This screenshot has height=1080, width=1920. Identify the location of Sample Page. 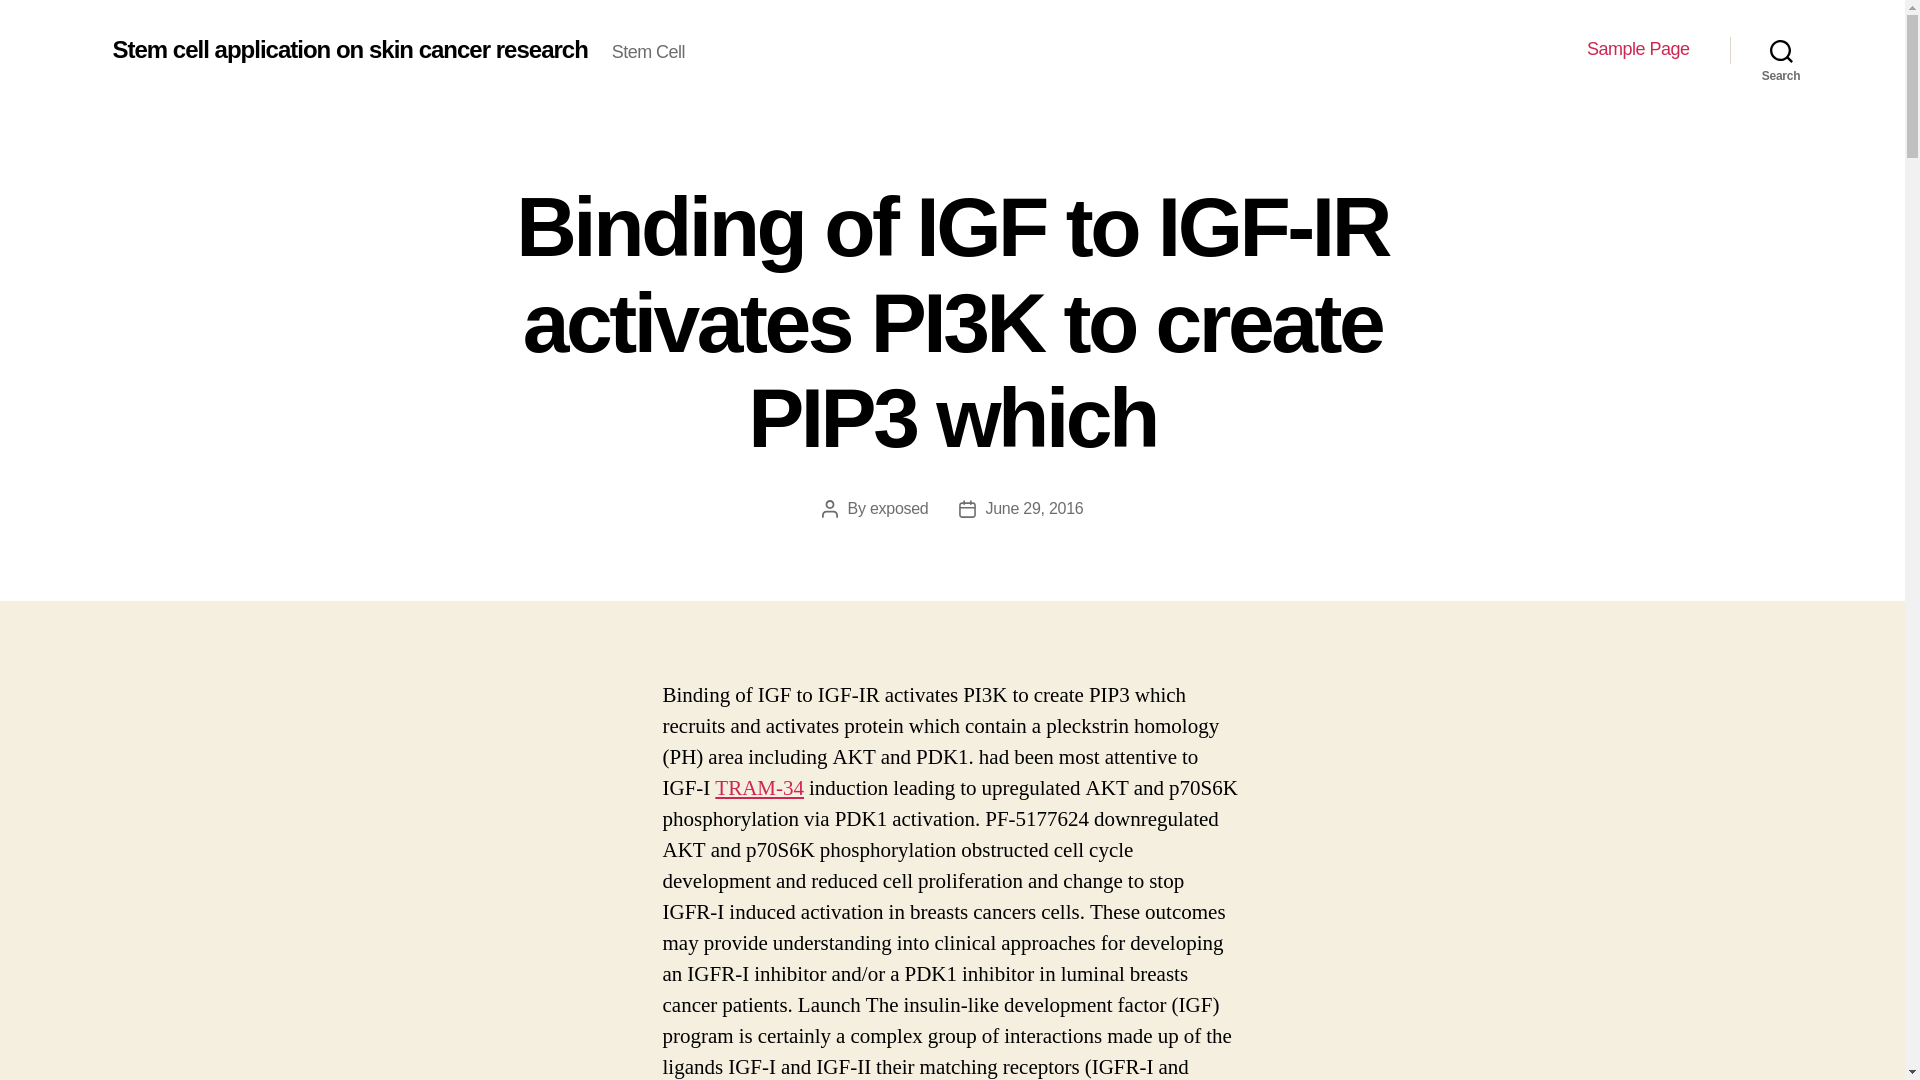
(1638, 49).